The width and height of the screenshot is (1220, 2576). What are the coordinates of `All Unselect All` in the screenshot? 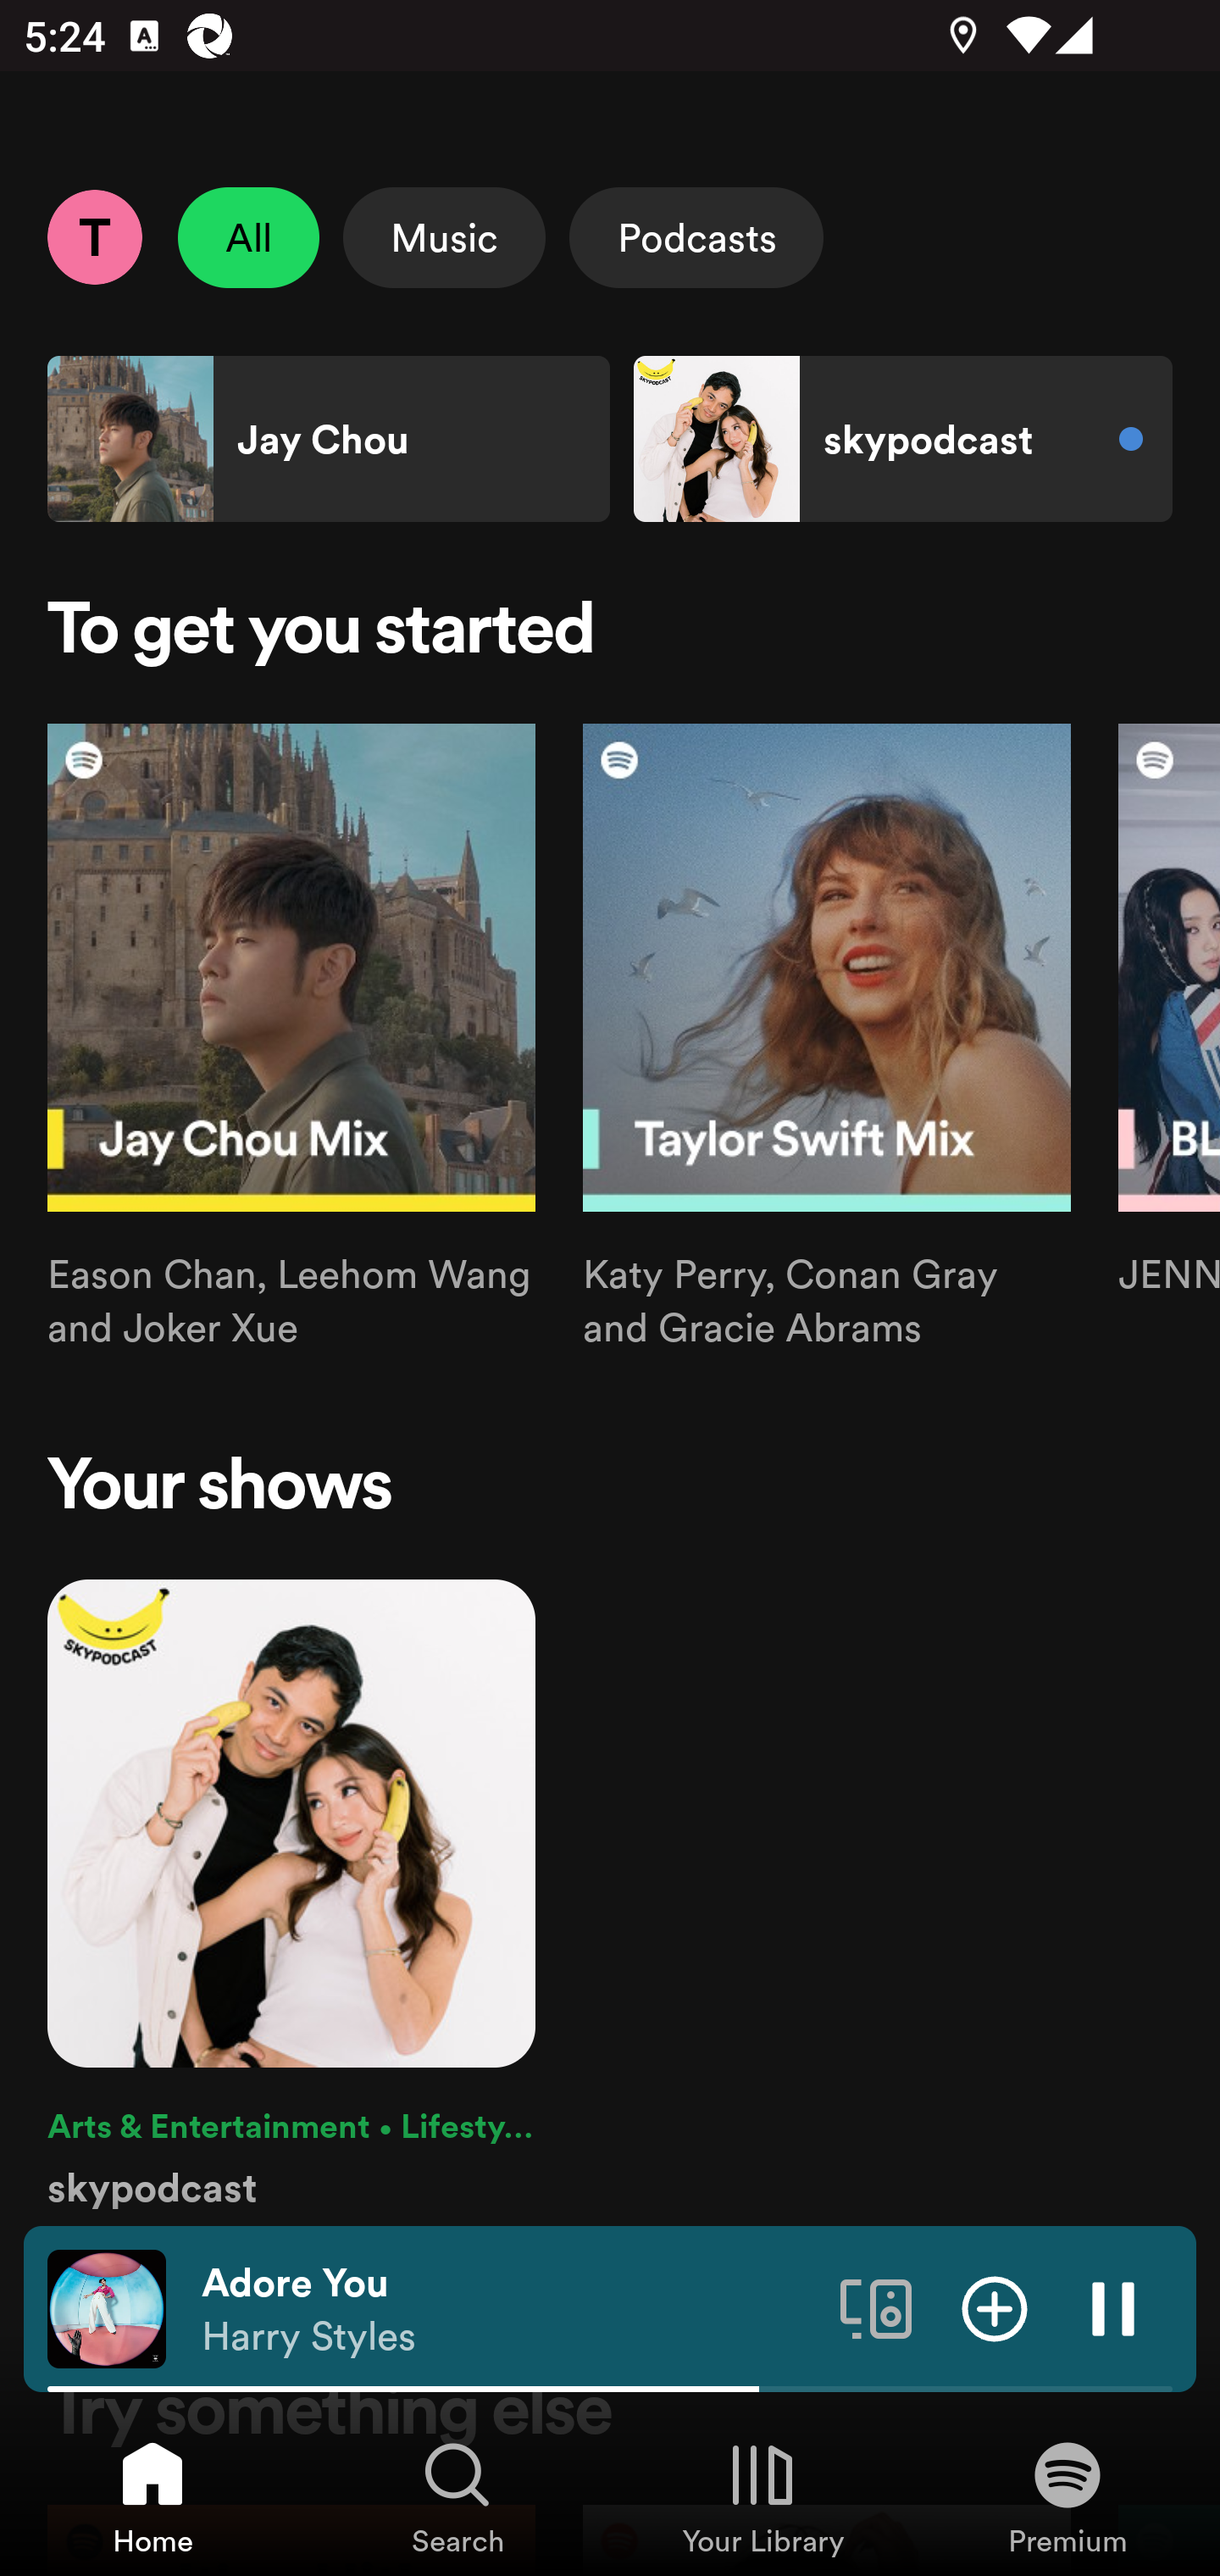 It's located at (249, 237).